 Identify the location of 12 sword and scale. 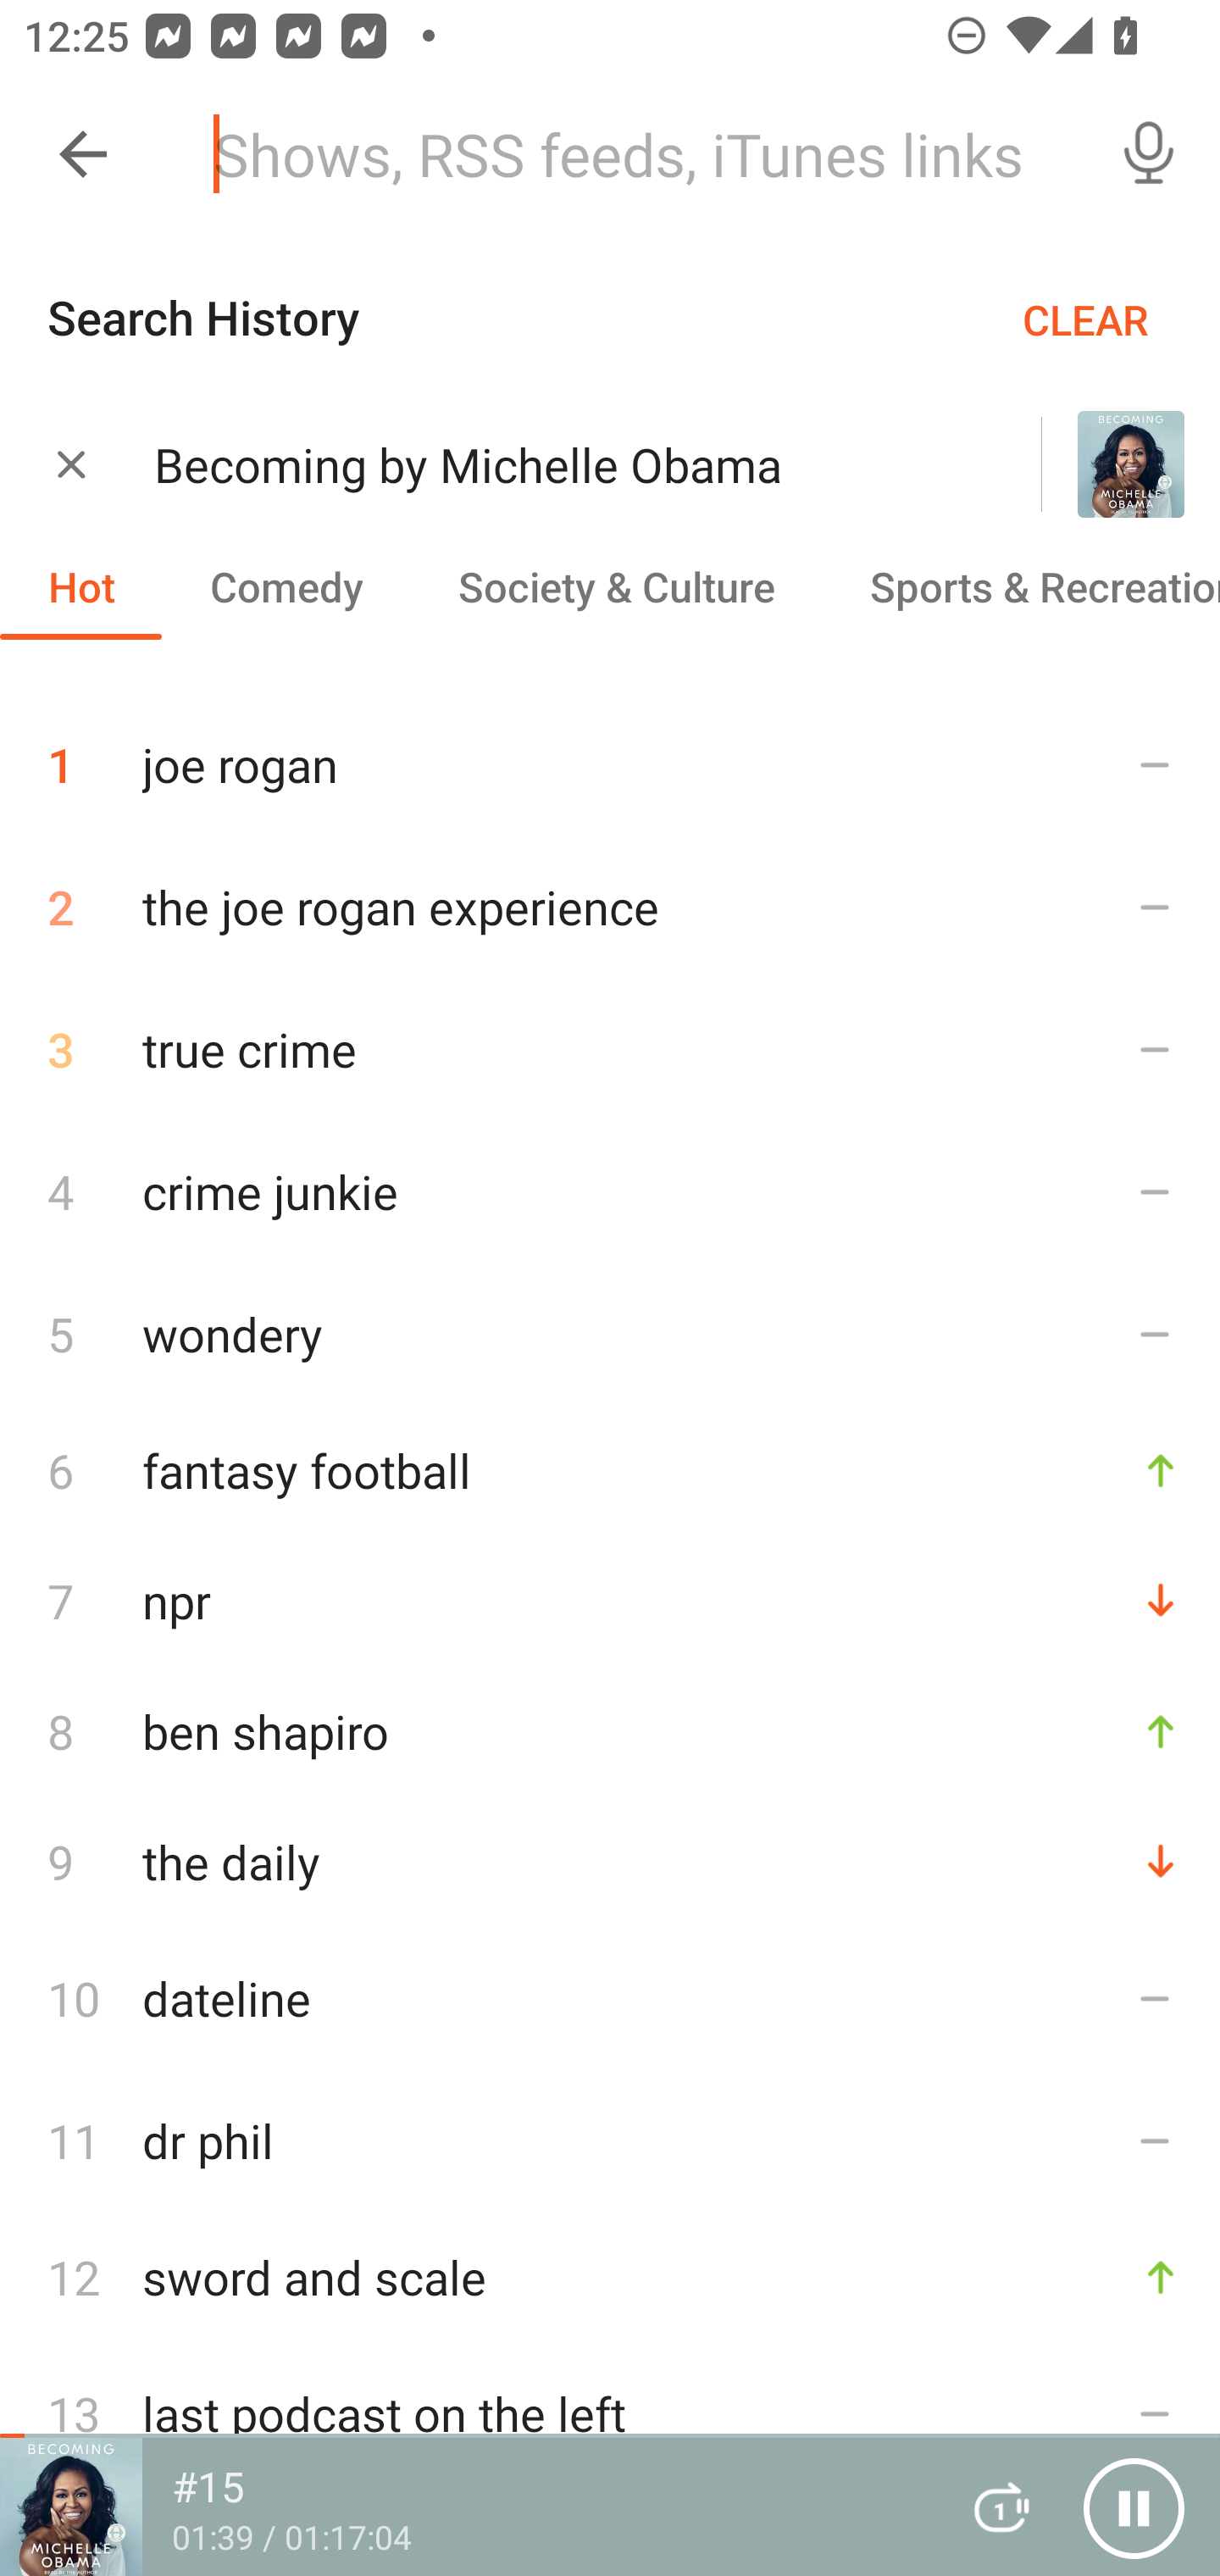
(610, 2277).